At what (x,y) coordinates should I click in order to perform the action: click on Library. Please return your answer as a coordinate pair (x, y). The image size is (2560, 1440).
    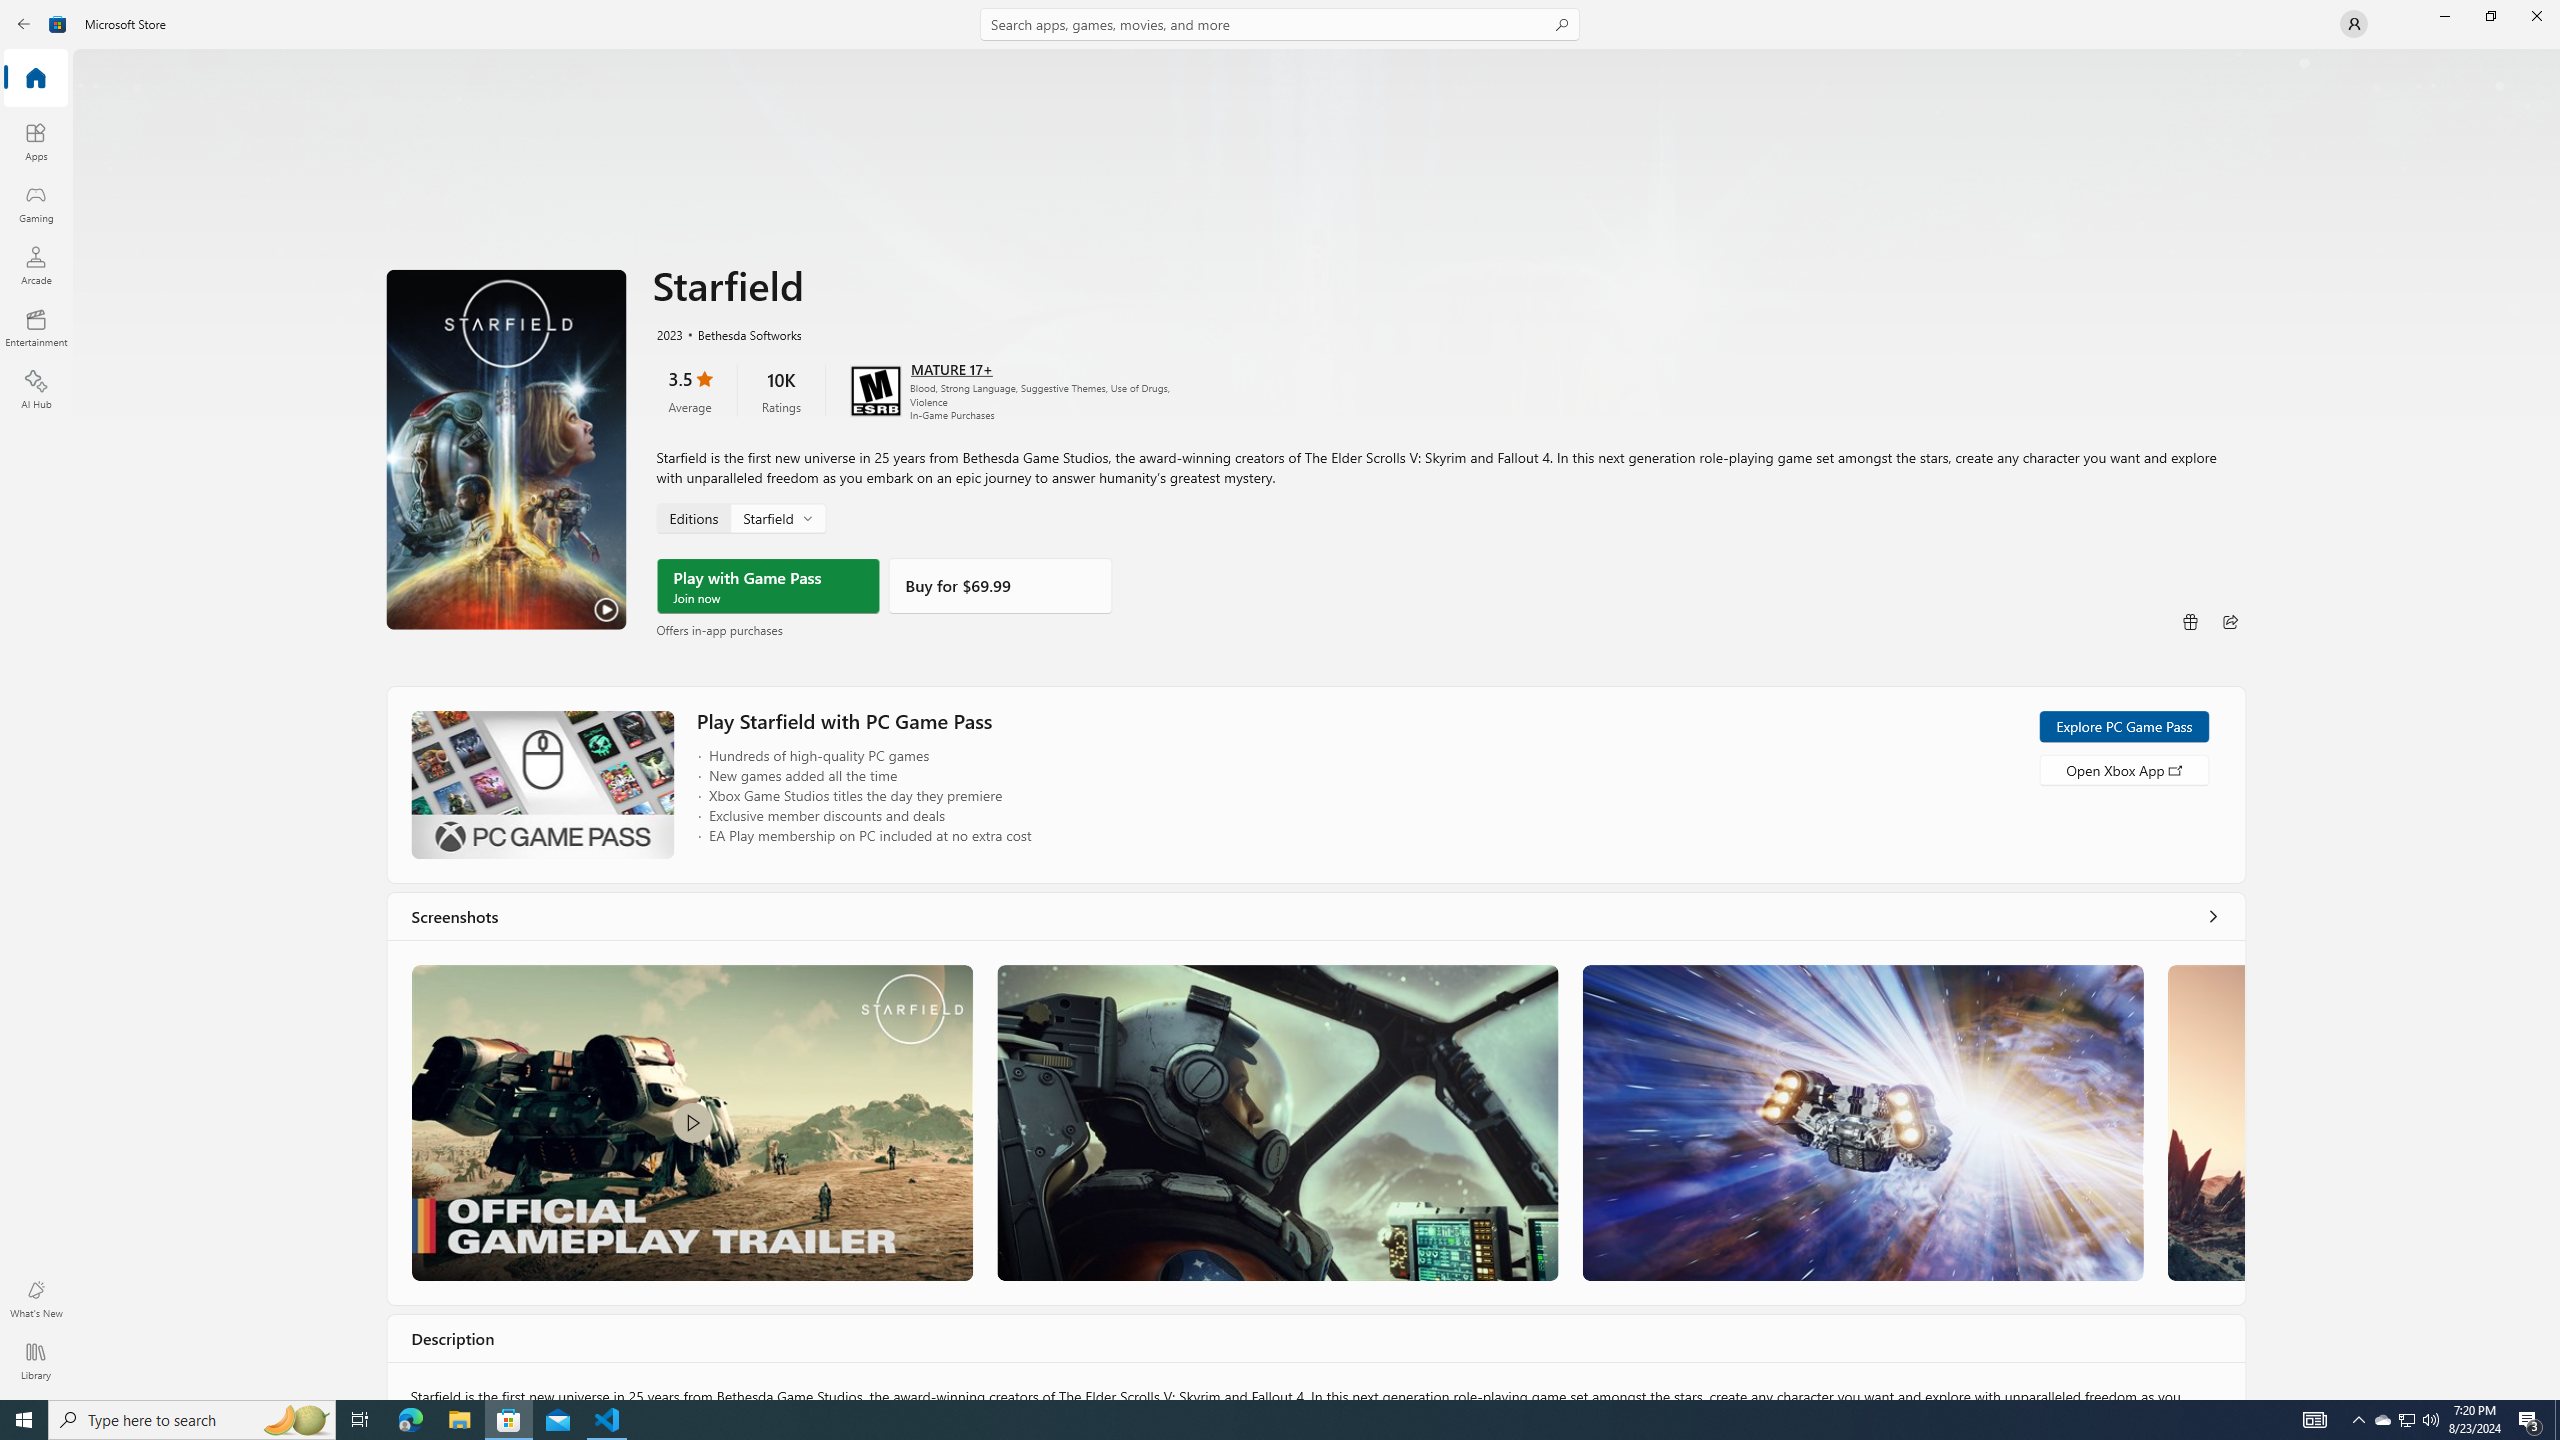
    Looking at the image, I should click on (36, 1361).